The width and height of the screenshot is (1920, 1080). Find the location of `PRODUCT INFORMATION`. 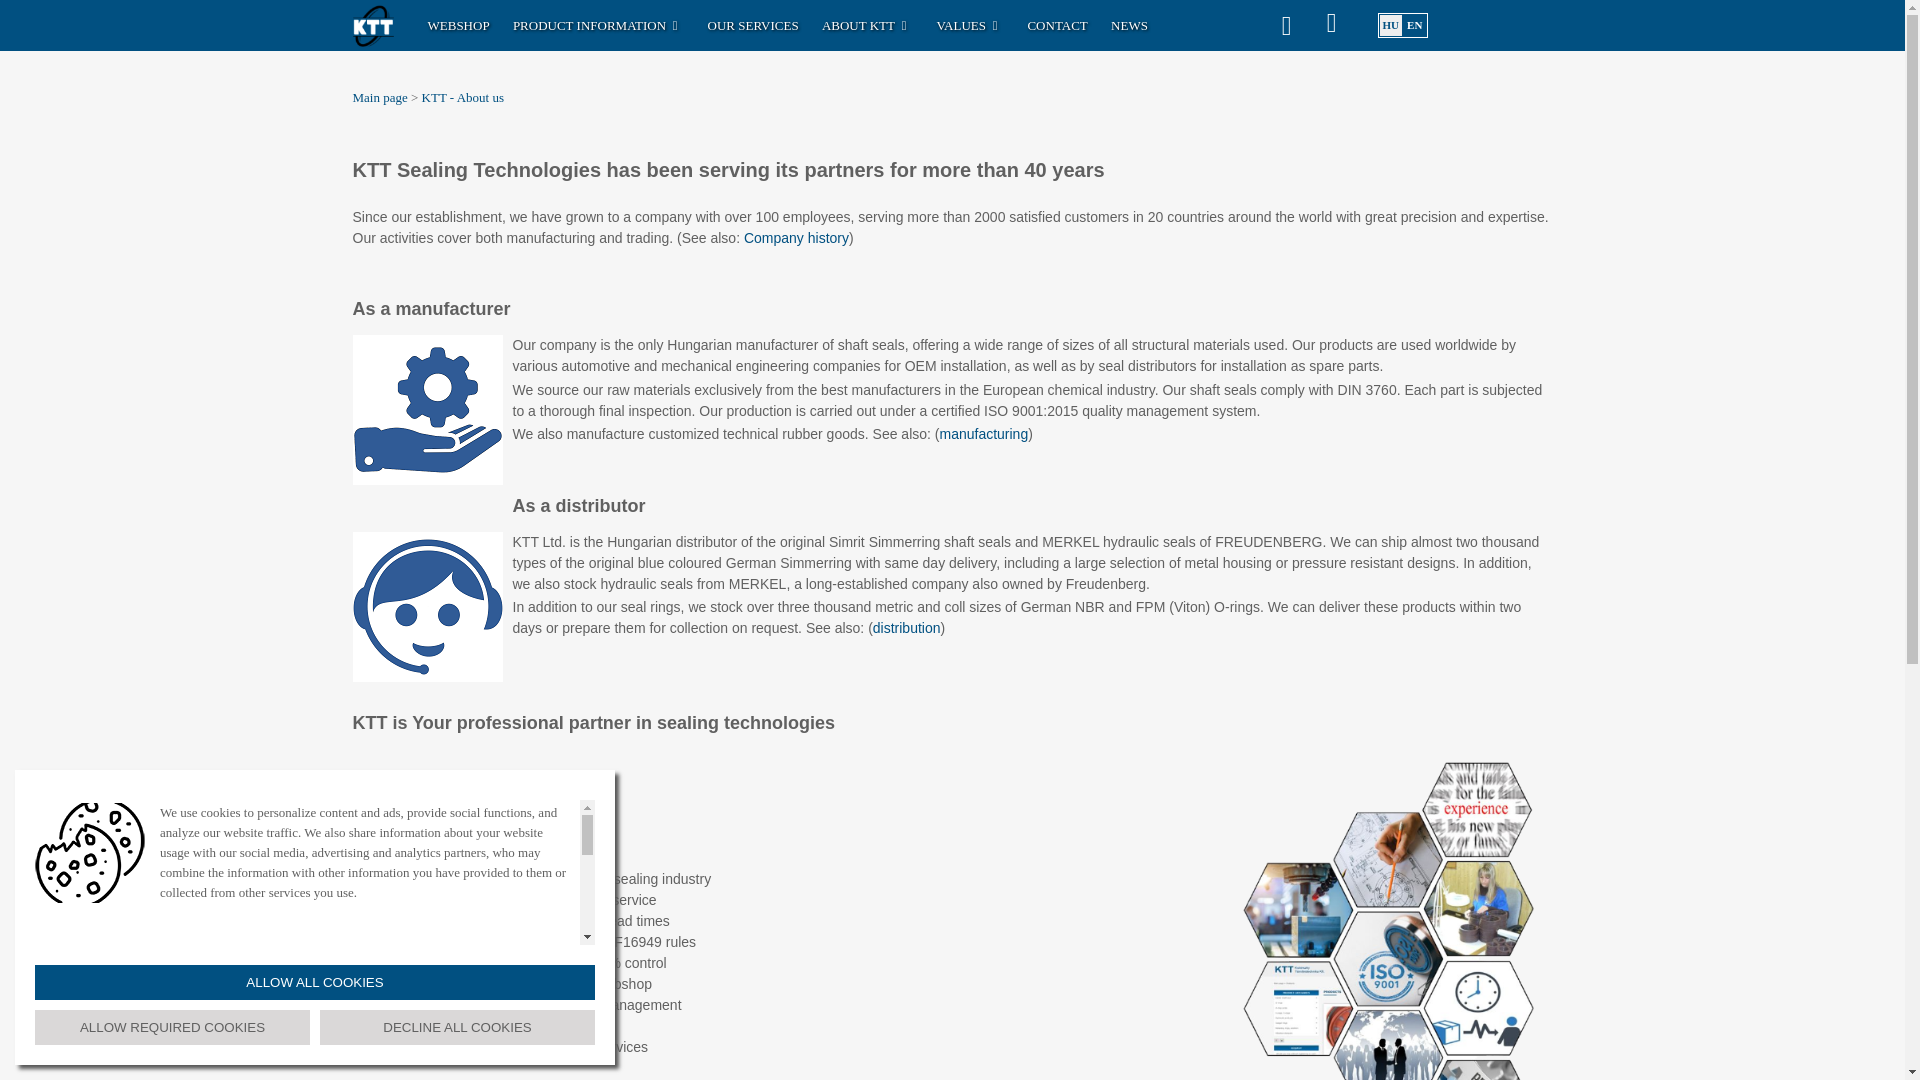

PRODUCT INFORMATION is located at coordinates (598, 24).